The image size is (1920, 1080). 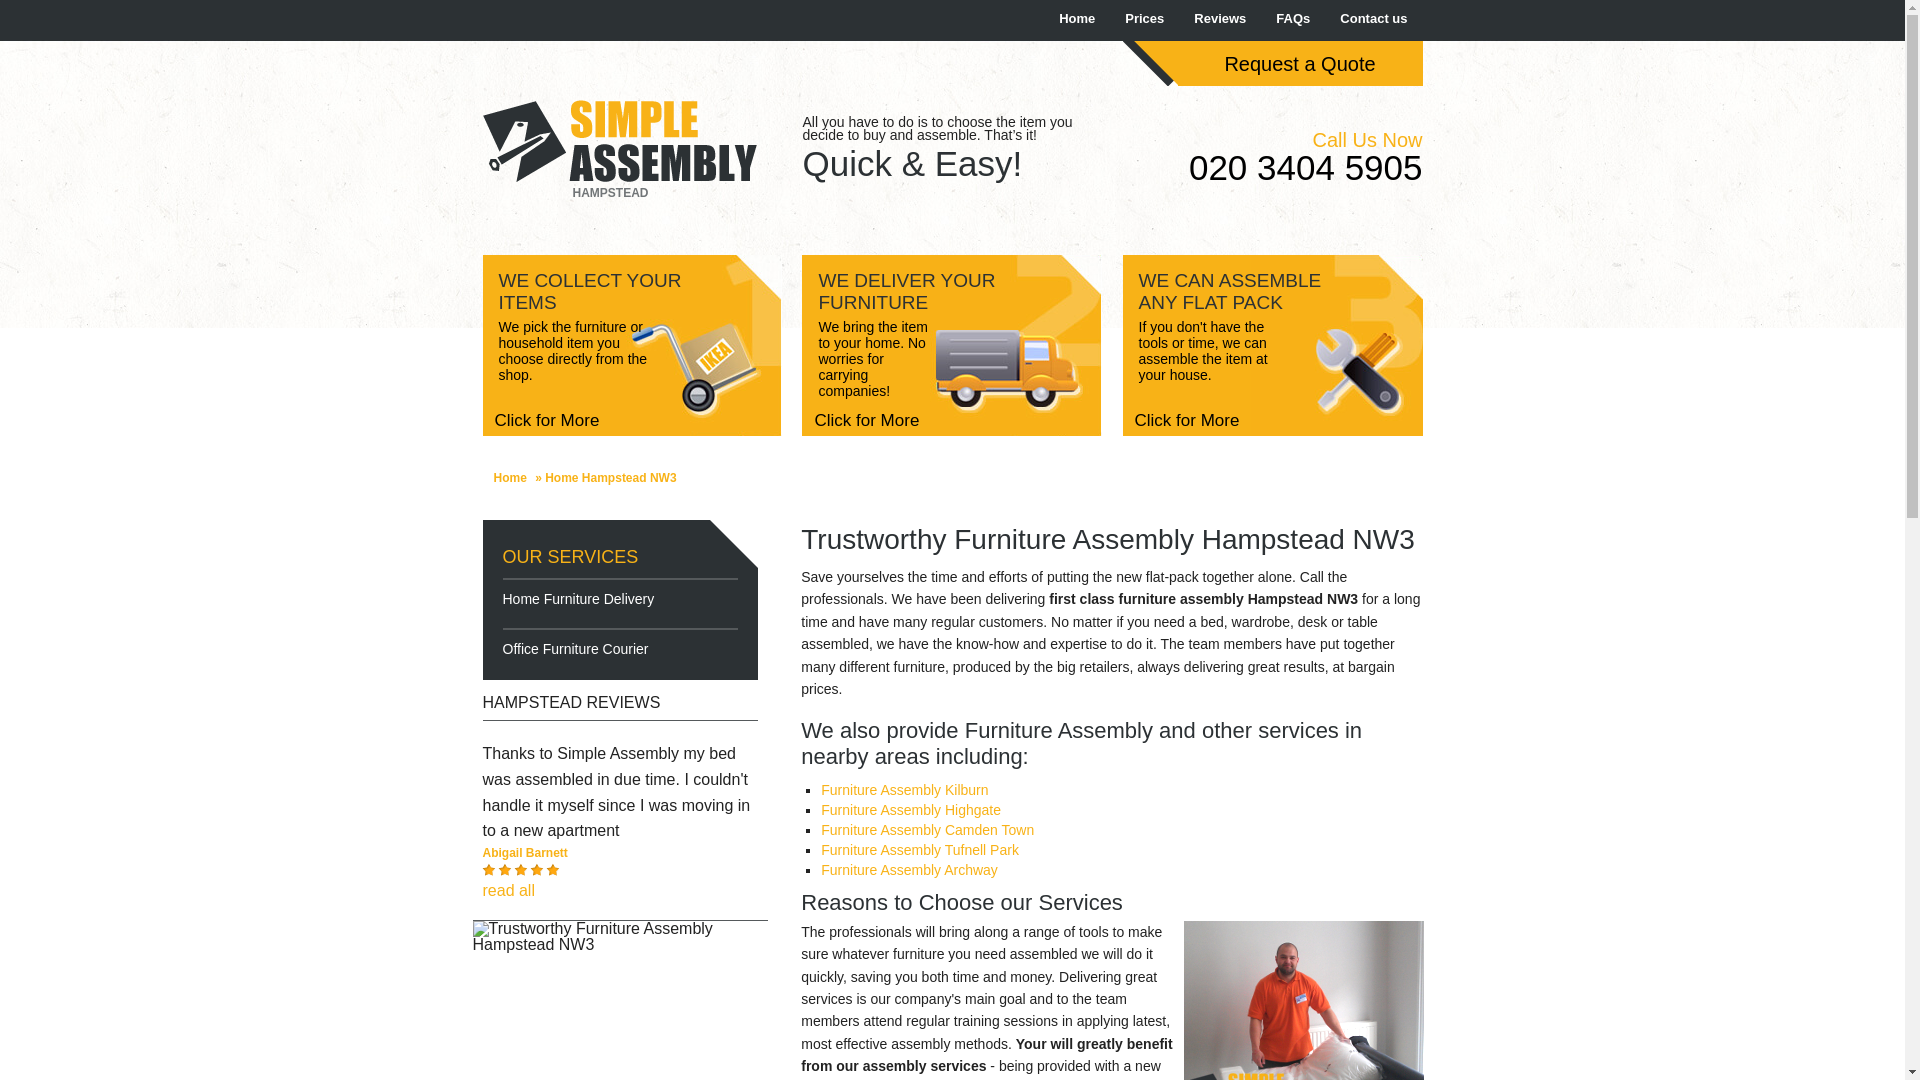 What do you see at coordinates (1076, 18) in the screenshot?
I see `Home` at bounding box center [1076, 18].